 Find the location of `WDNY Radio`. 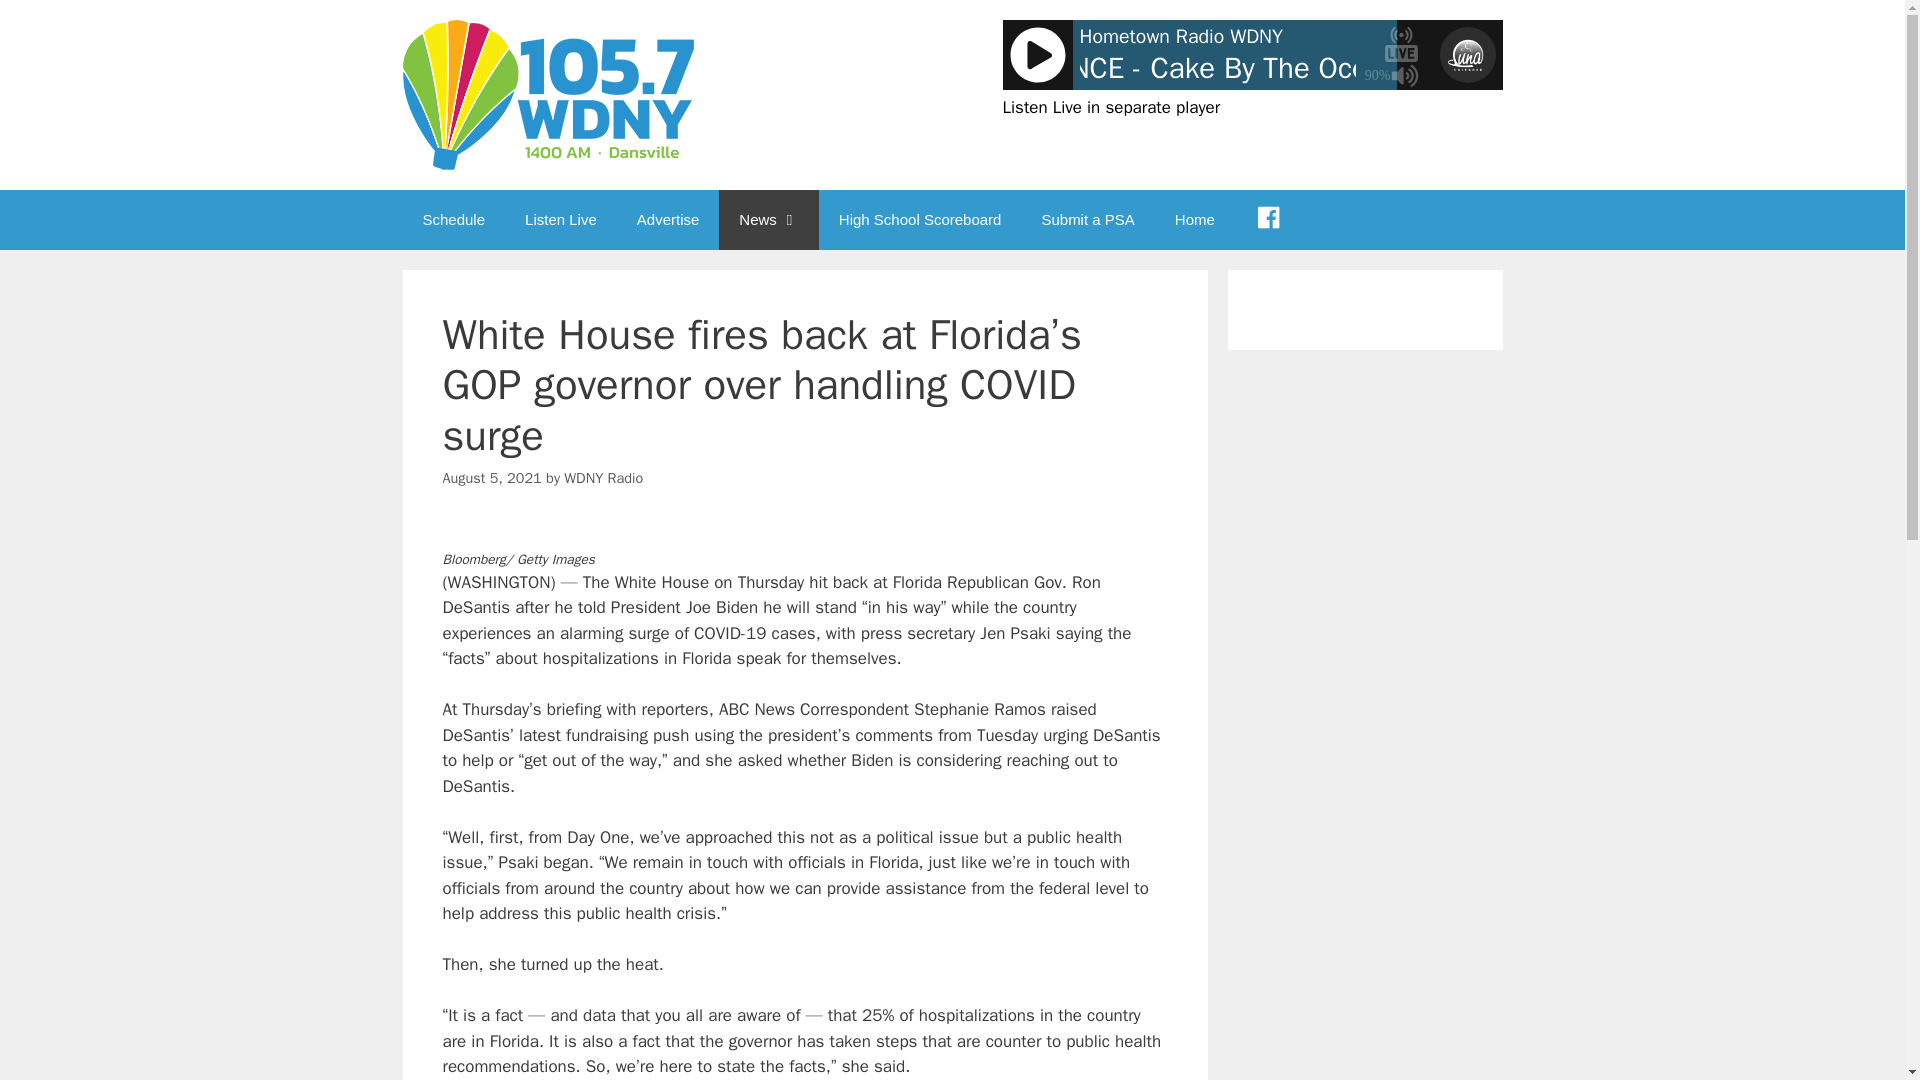

WDNY Radio is located at coordinates (604, 478).